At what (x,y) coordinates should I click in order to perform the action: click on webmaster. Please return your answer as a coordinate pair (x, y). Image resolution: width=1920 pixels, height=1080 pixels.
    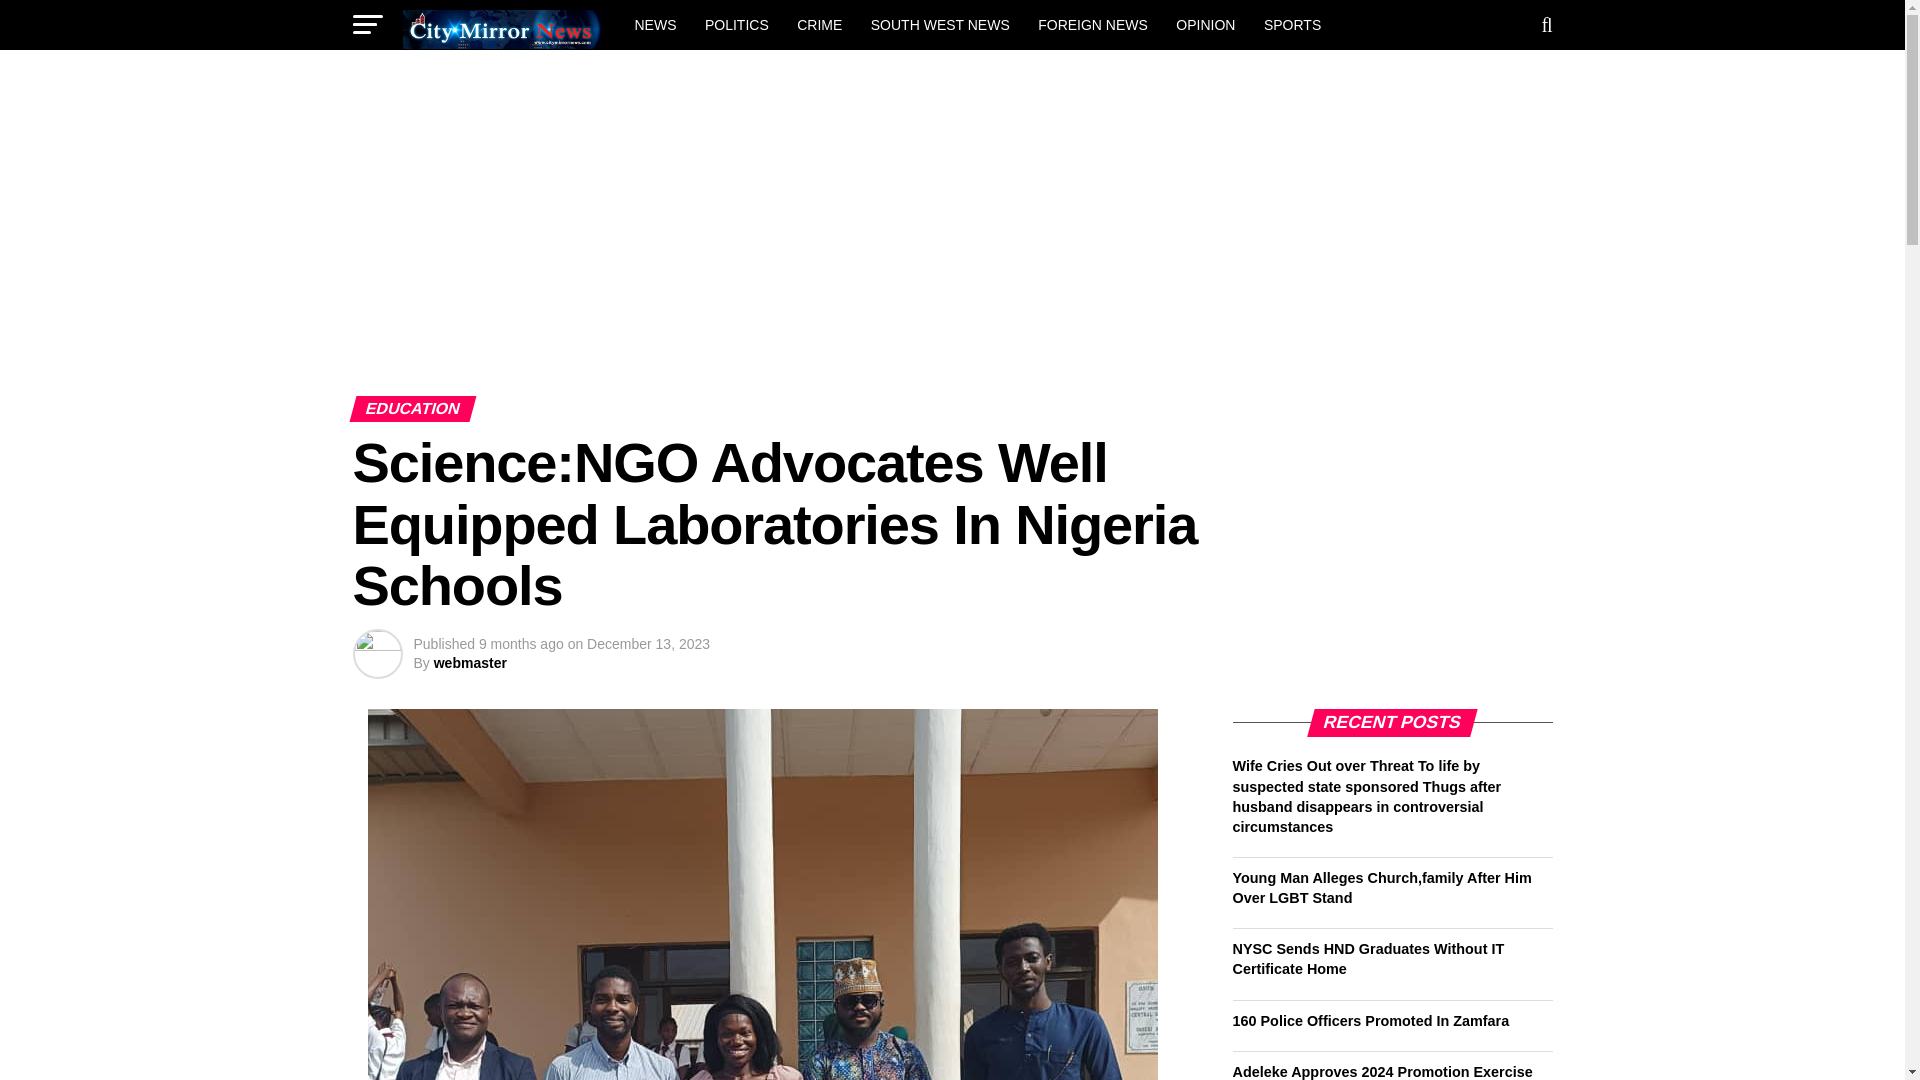
    Looking at the image, I should click on (470, 662).